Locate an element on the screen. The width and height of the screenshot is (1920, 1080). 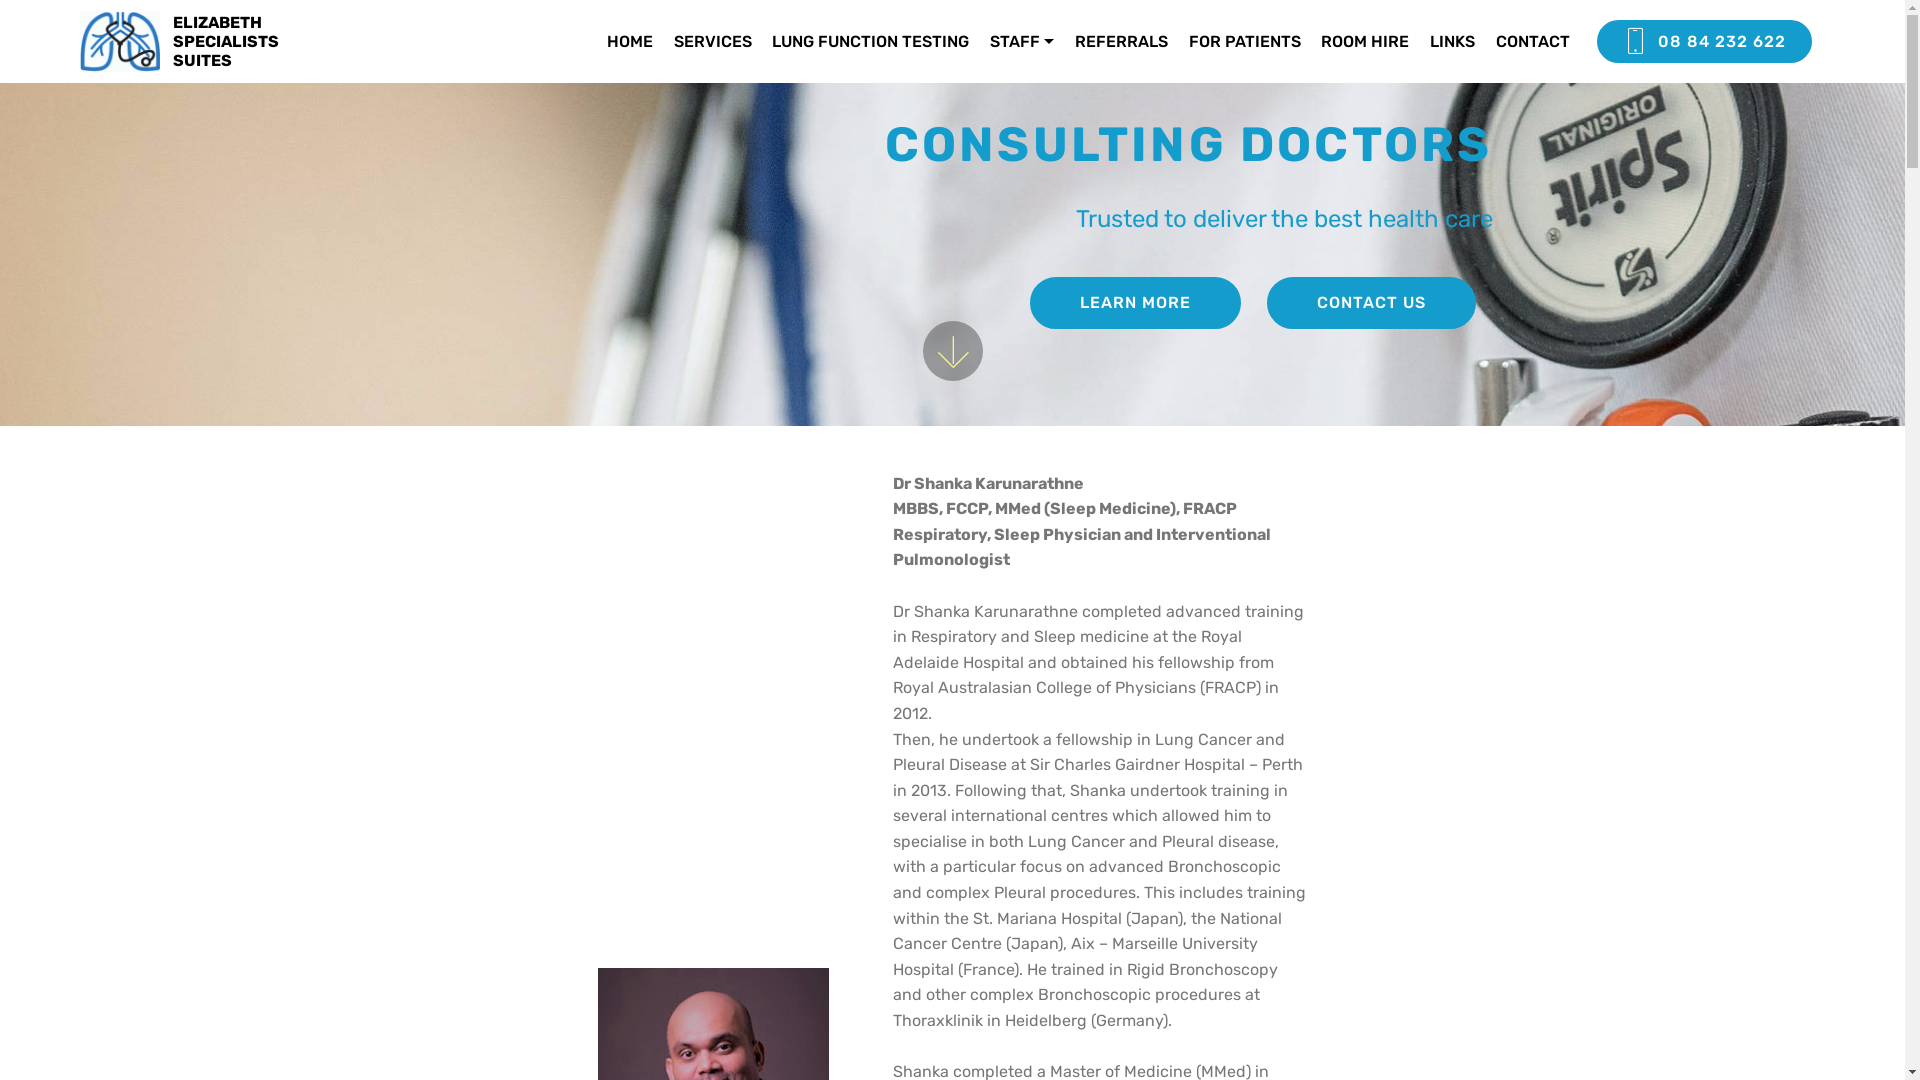
SERVICES is located at coordinates (713, 41).